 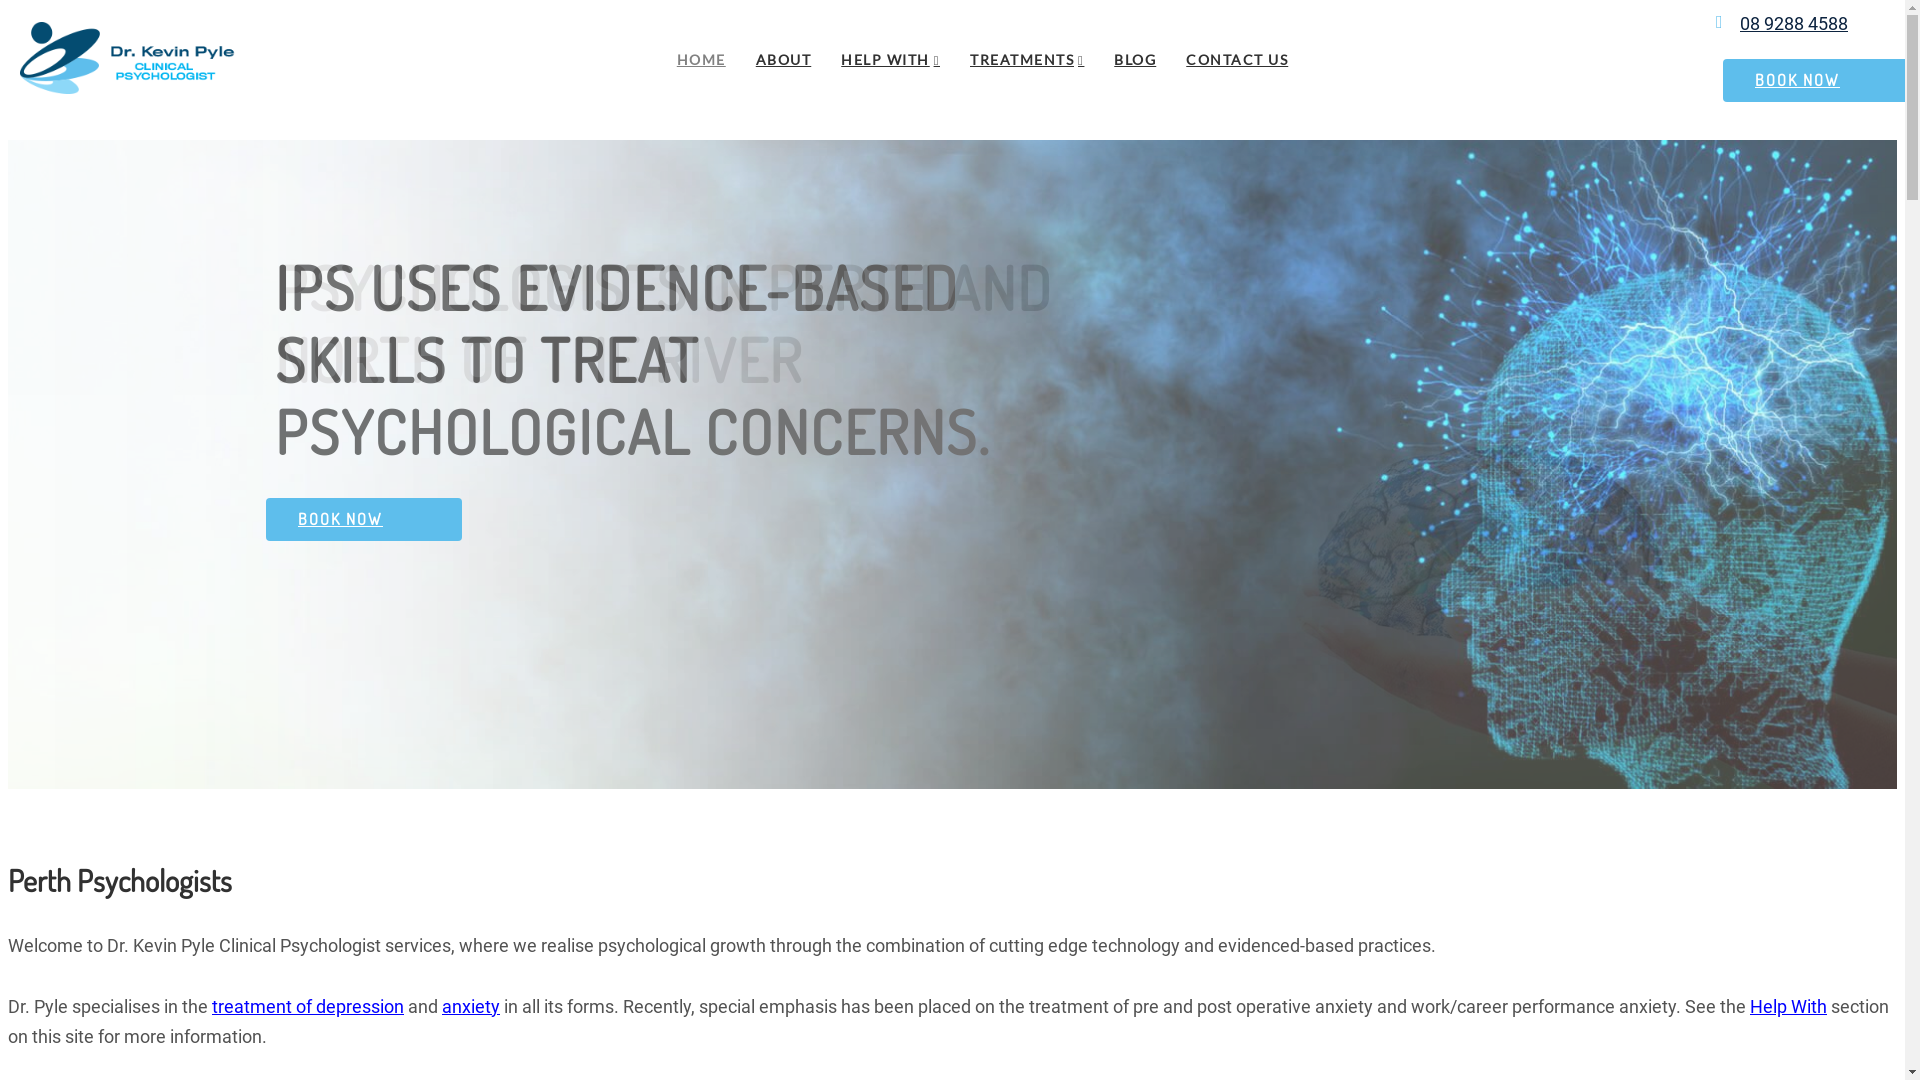 What do you see at coordinates (890, 60) in the screenshot?
I see `HELP WITH` at bounding box center [890, 60].